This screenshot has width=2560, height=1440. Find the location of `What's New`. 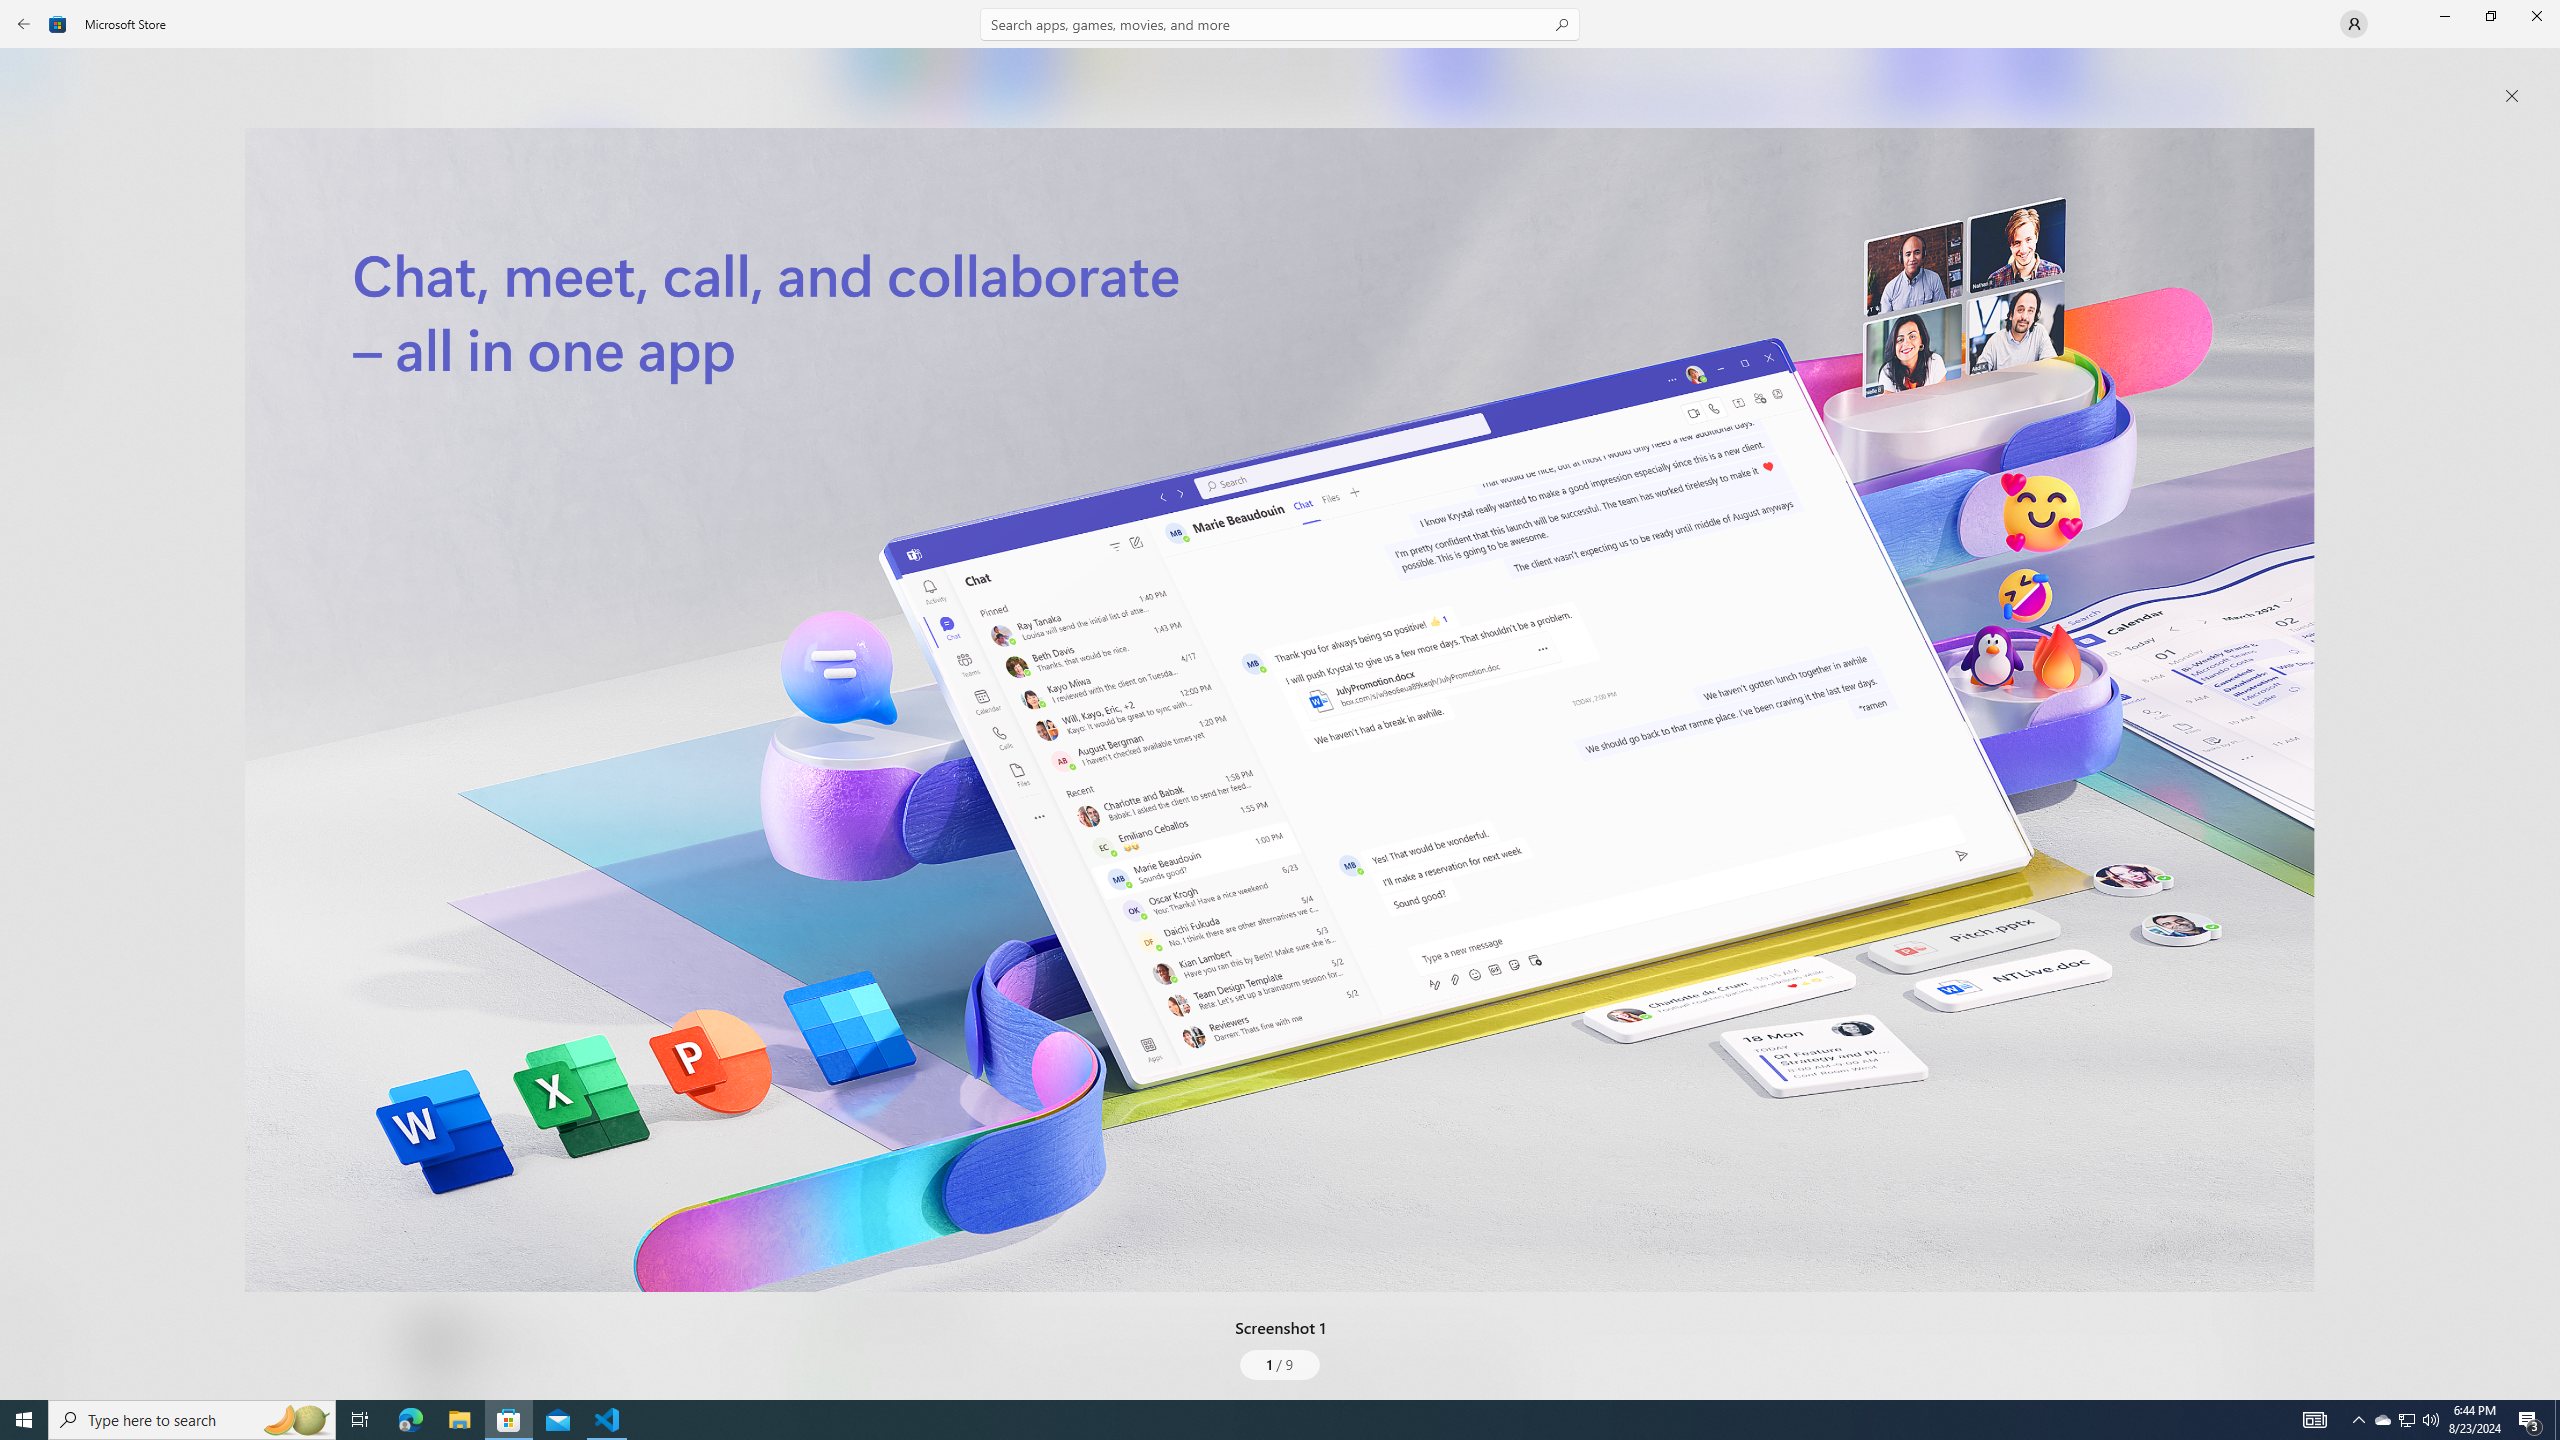

What's New is located at coordinates (36, 1299).